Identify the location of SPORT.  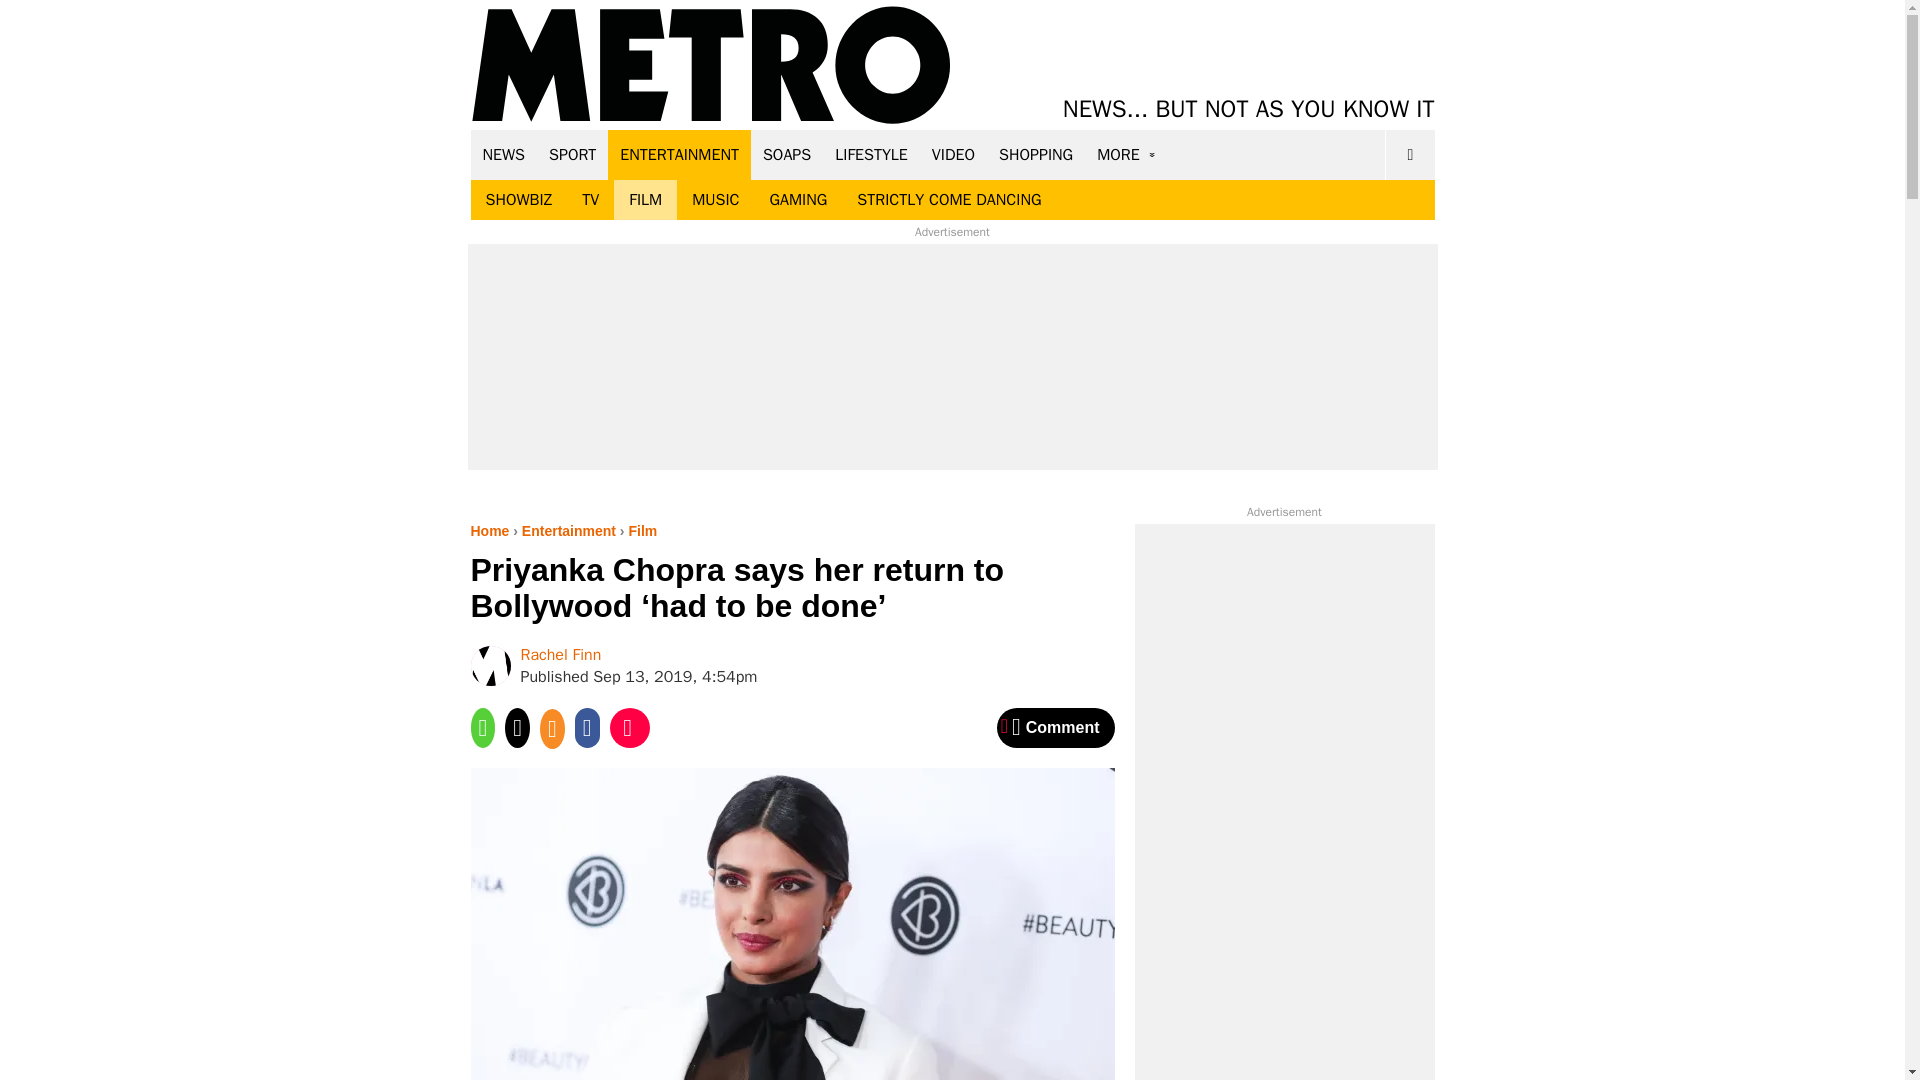
(572, 154).